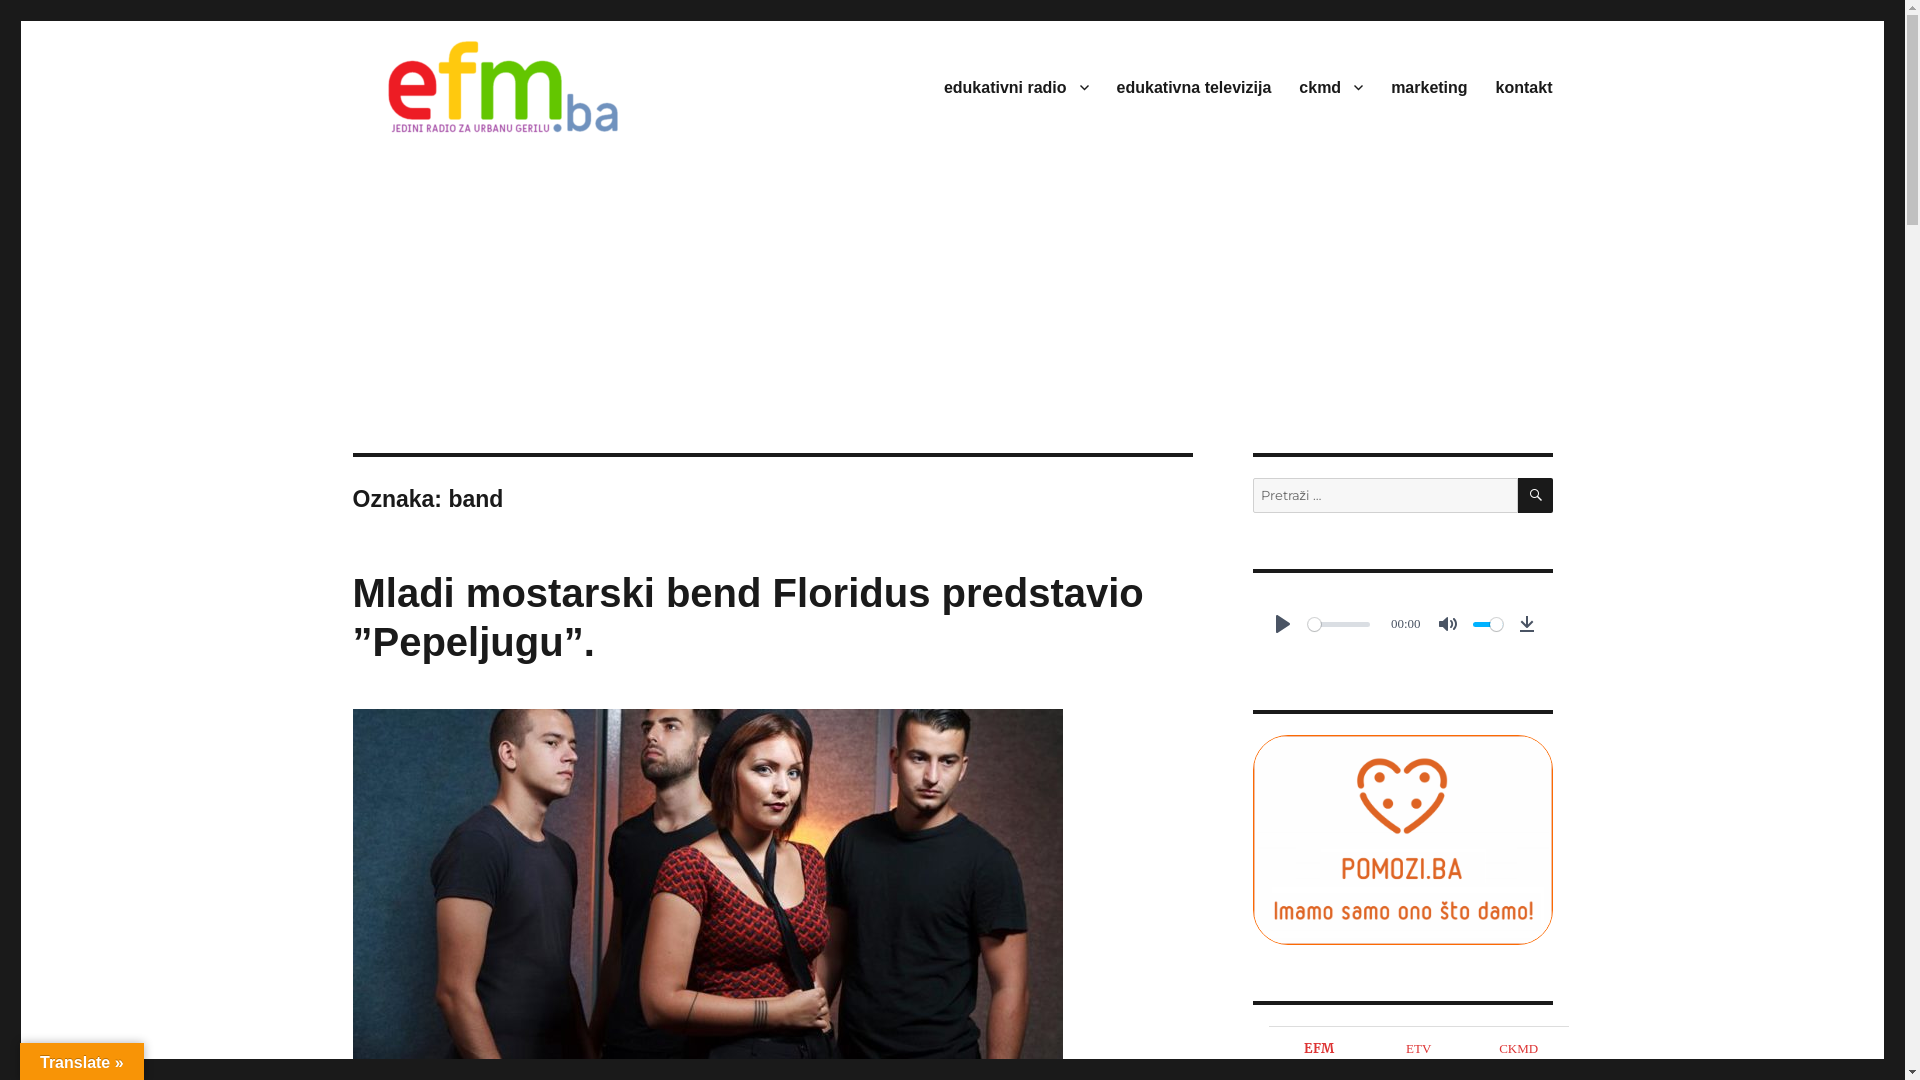 This screenshot has width=1920, height=1080. What do you see at coordinates (436, 168) in the screenshot?
I see `EFM.BA` at bounding box center [436, 168].